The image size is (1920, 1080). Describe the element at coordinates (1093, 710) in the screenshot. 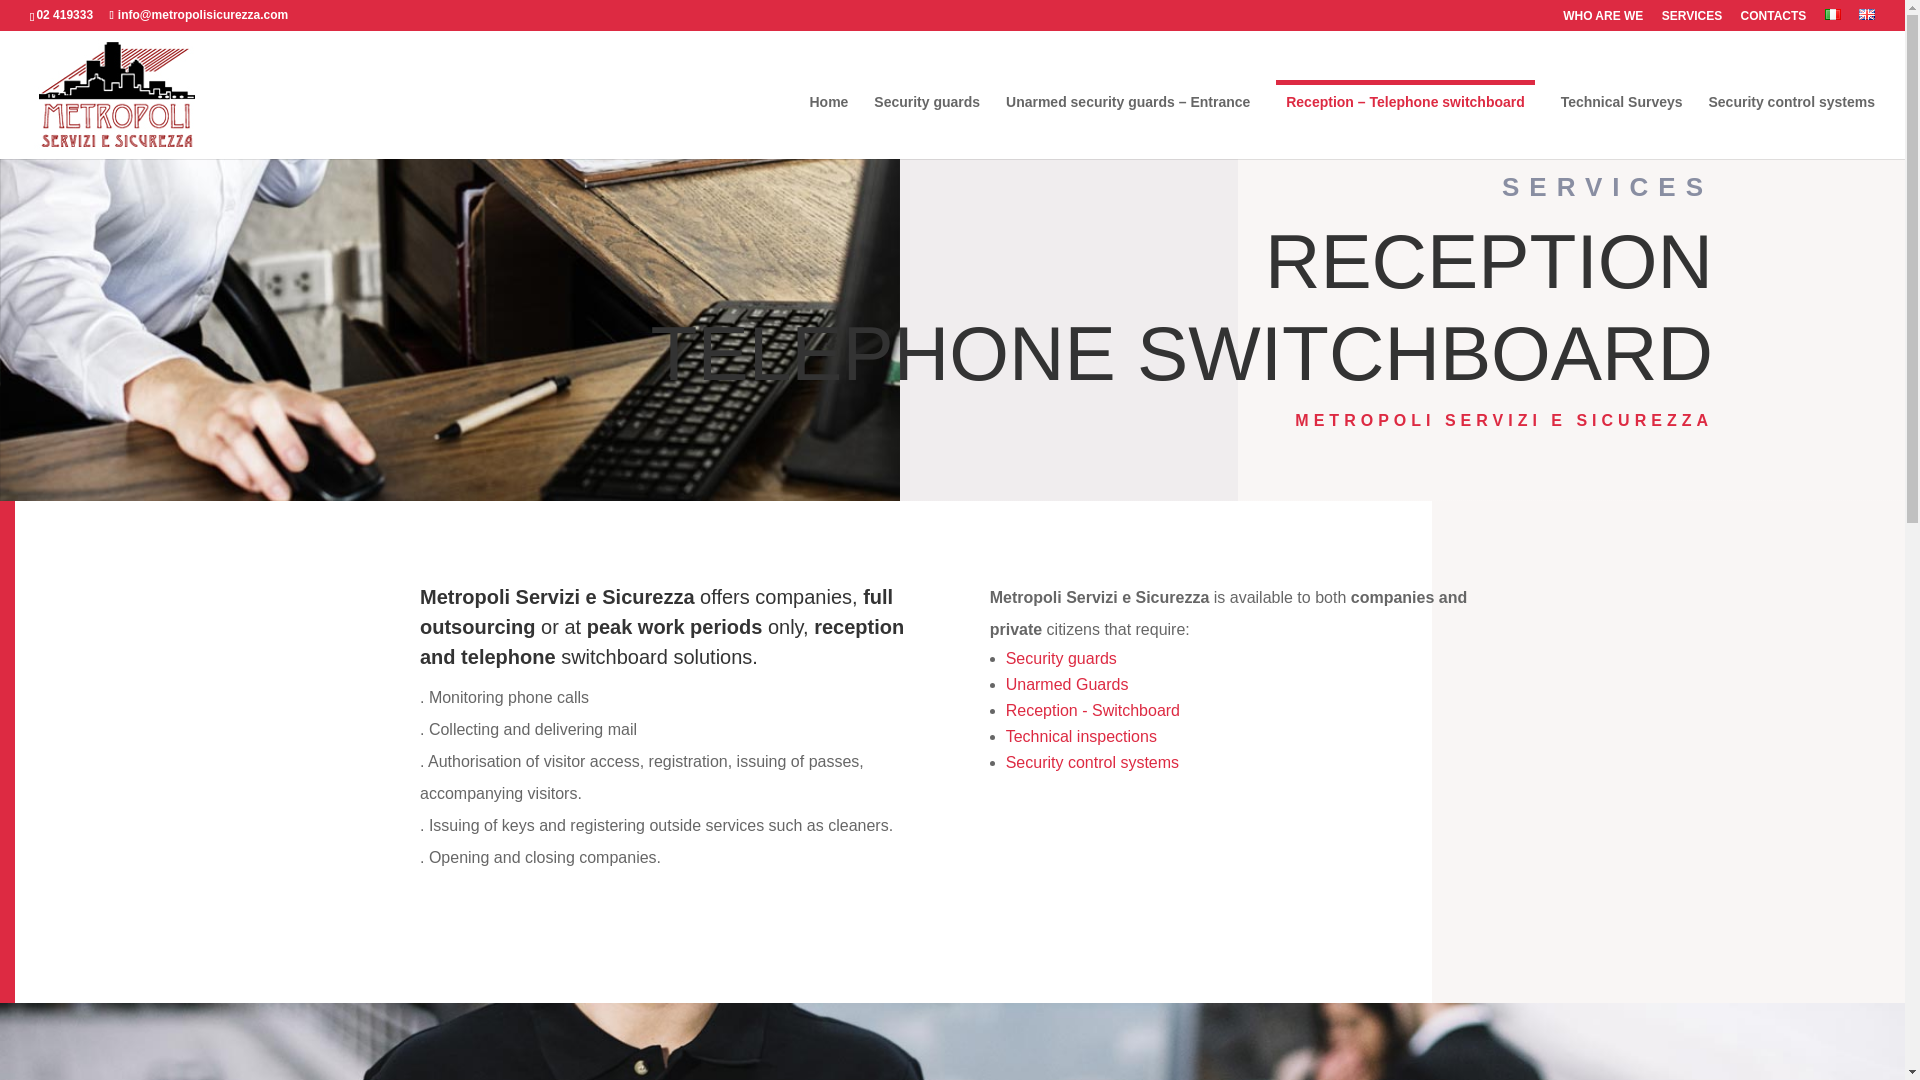

I see `Reception - Switchboard` at that location.